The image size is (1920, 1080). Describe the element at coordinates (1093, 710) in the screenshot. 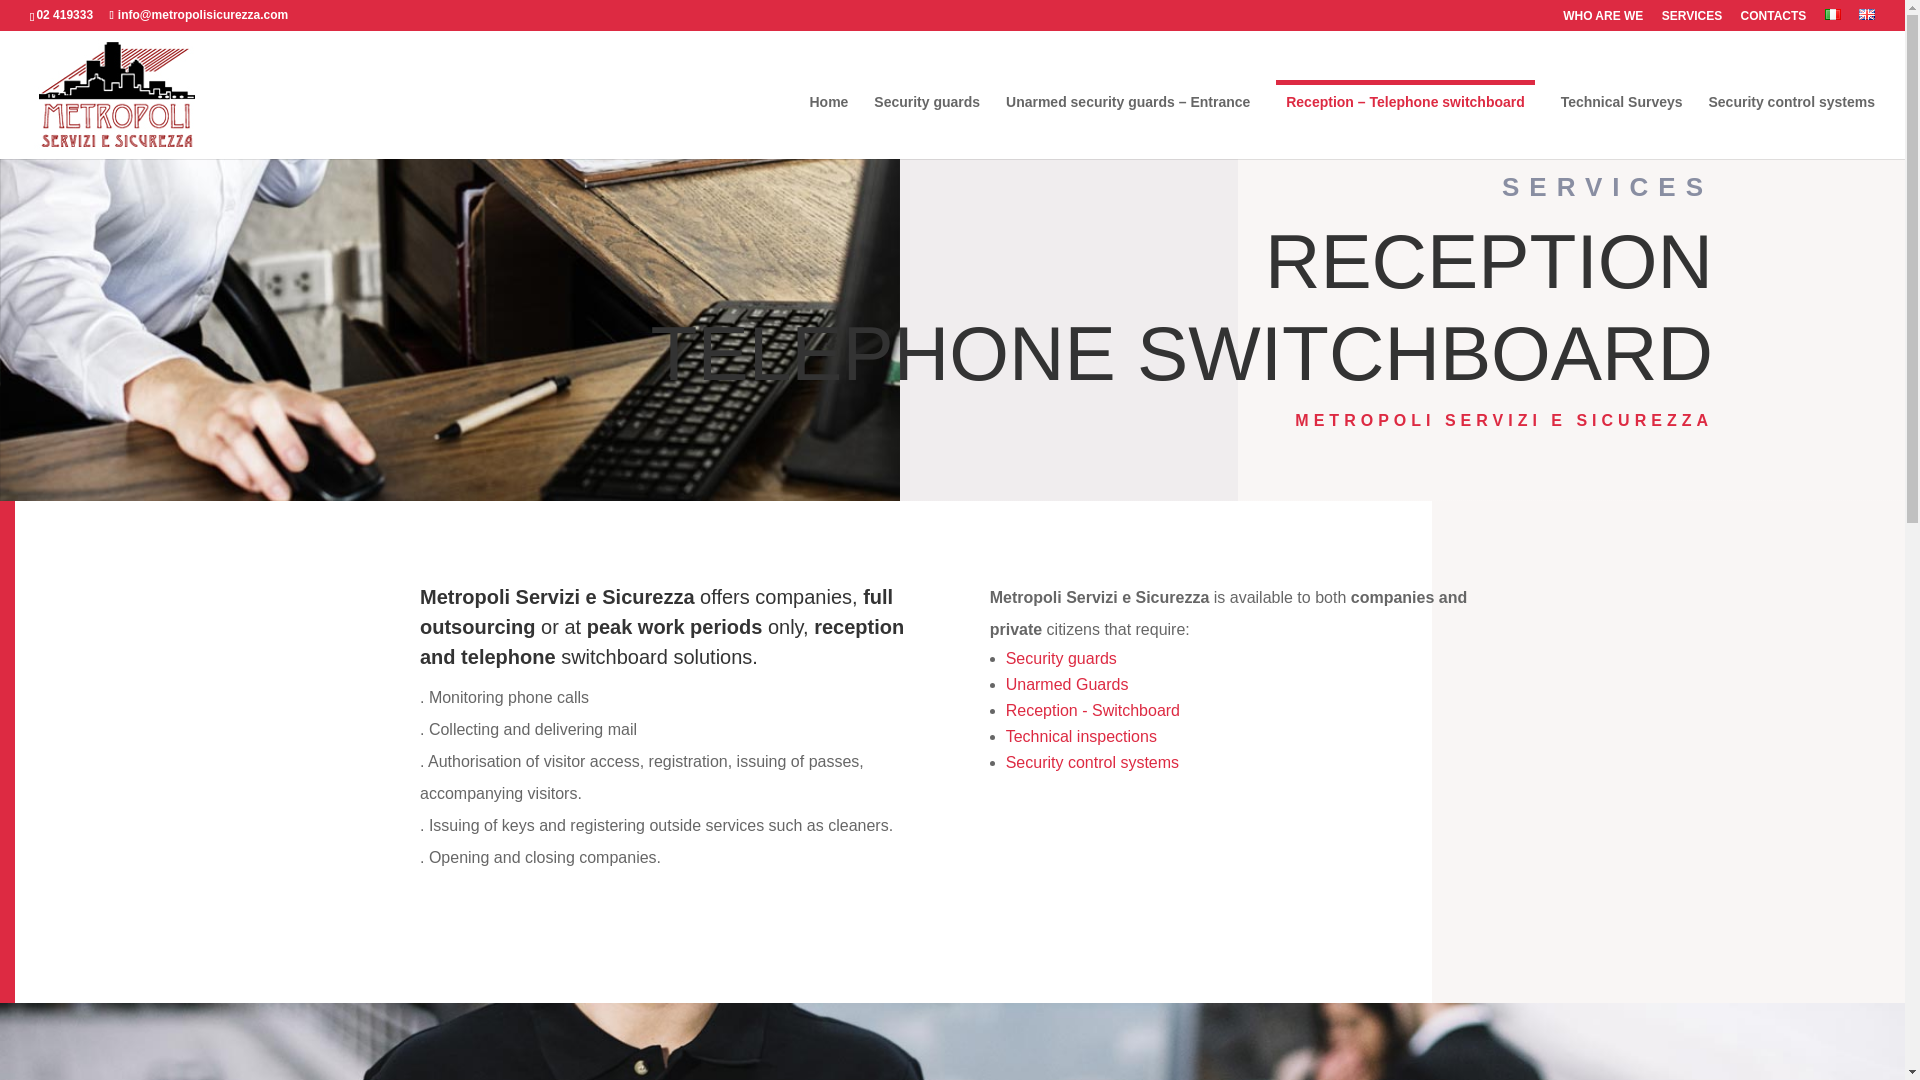

I see `Reception - Switchboard` at that location.